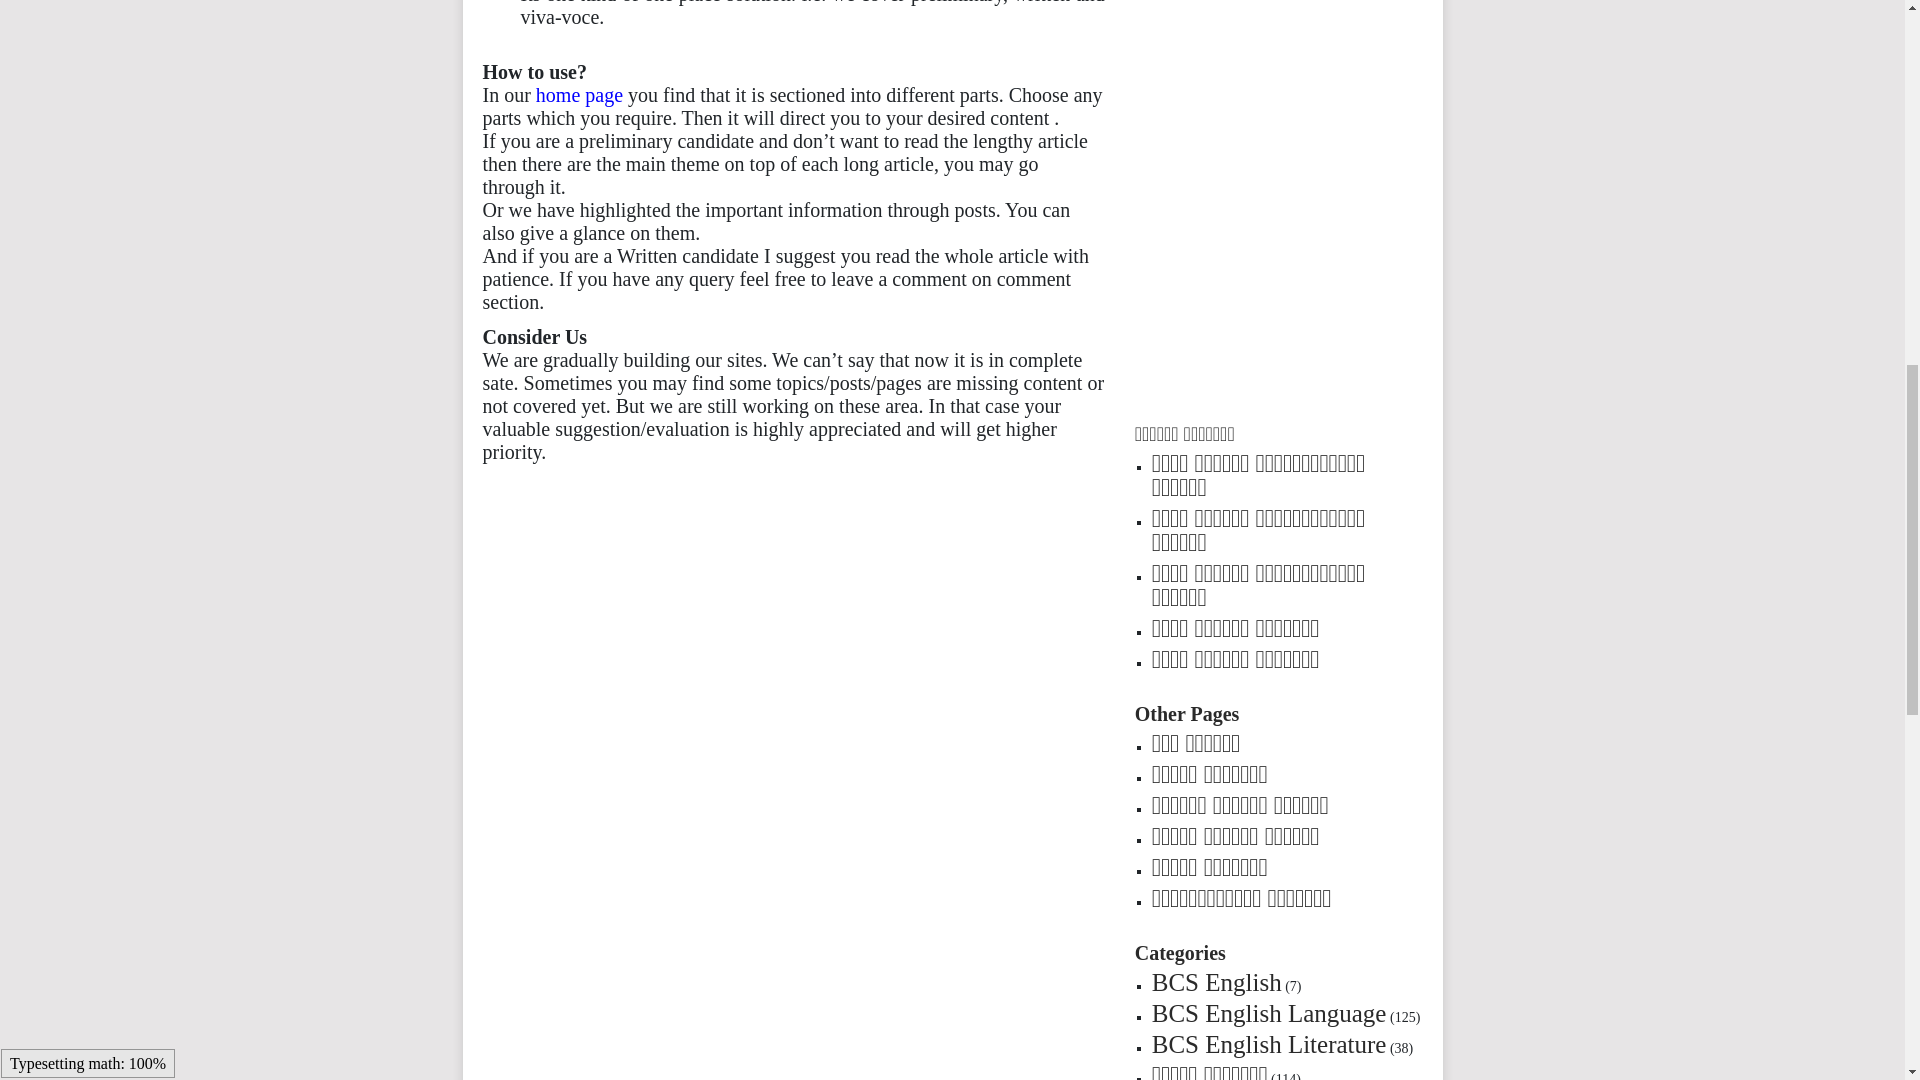 This screenshot has height=1080, width=1920. What do you see at coordinates (1269, 1044) in the screenshot?
I see `BCS English Literature` at bounding box center [1269, 1044].